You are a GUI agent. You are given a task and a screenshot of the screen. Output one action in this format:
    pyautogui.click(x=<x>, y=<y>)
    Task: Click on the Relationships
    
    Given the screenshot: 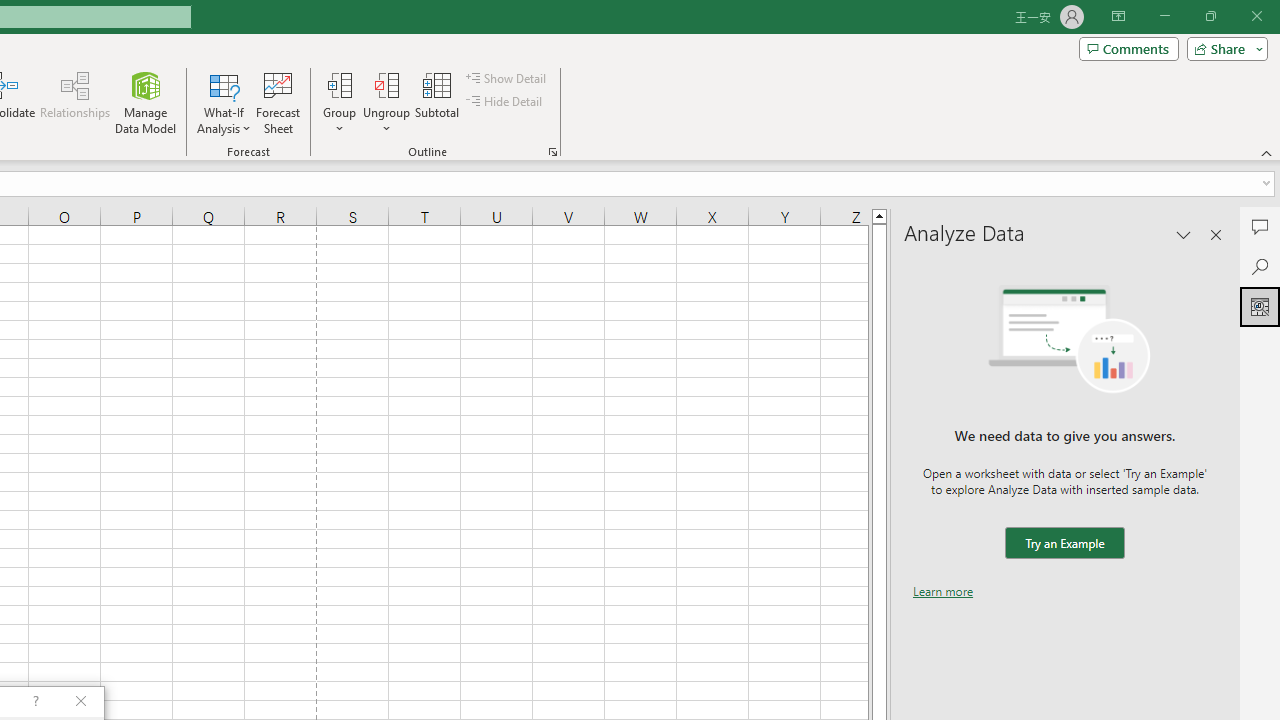 What is the action you would take?
    pyautogui.click(x=75, y=102)
    